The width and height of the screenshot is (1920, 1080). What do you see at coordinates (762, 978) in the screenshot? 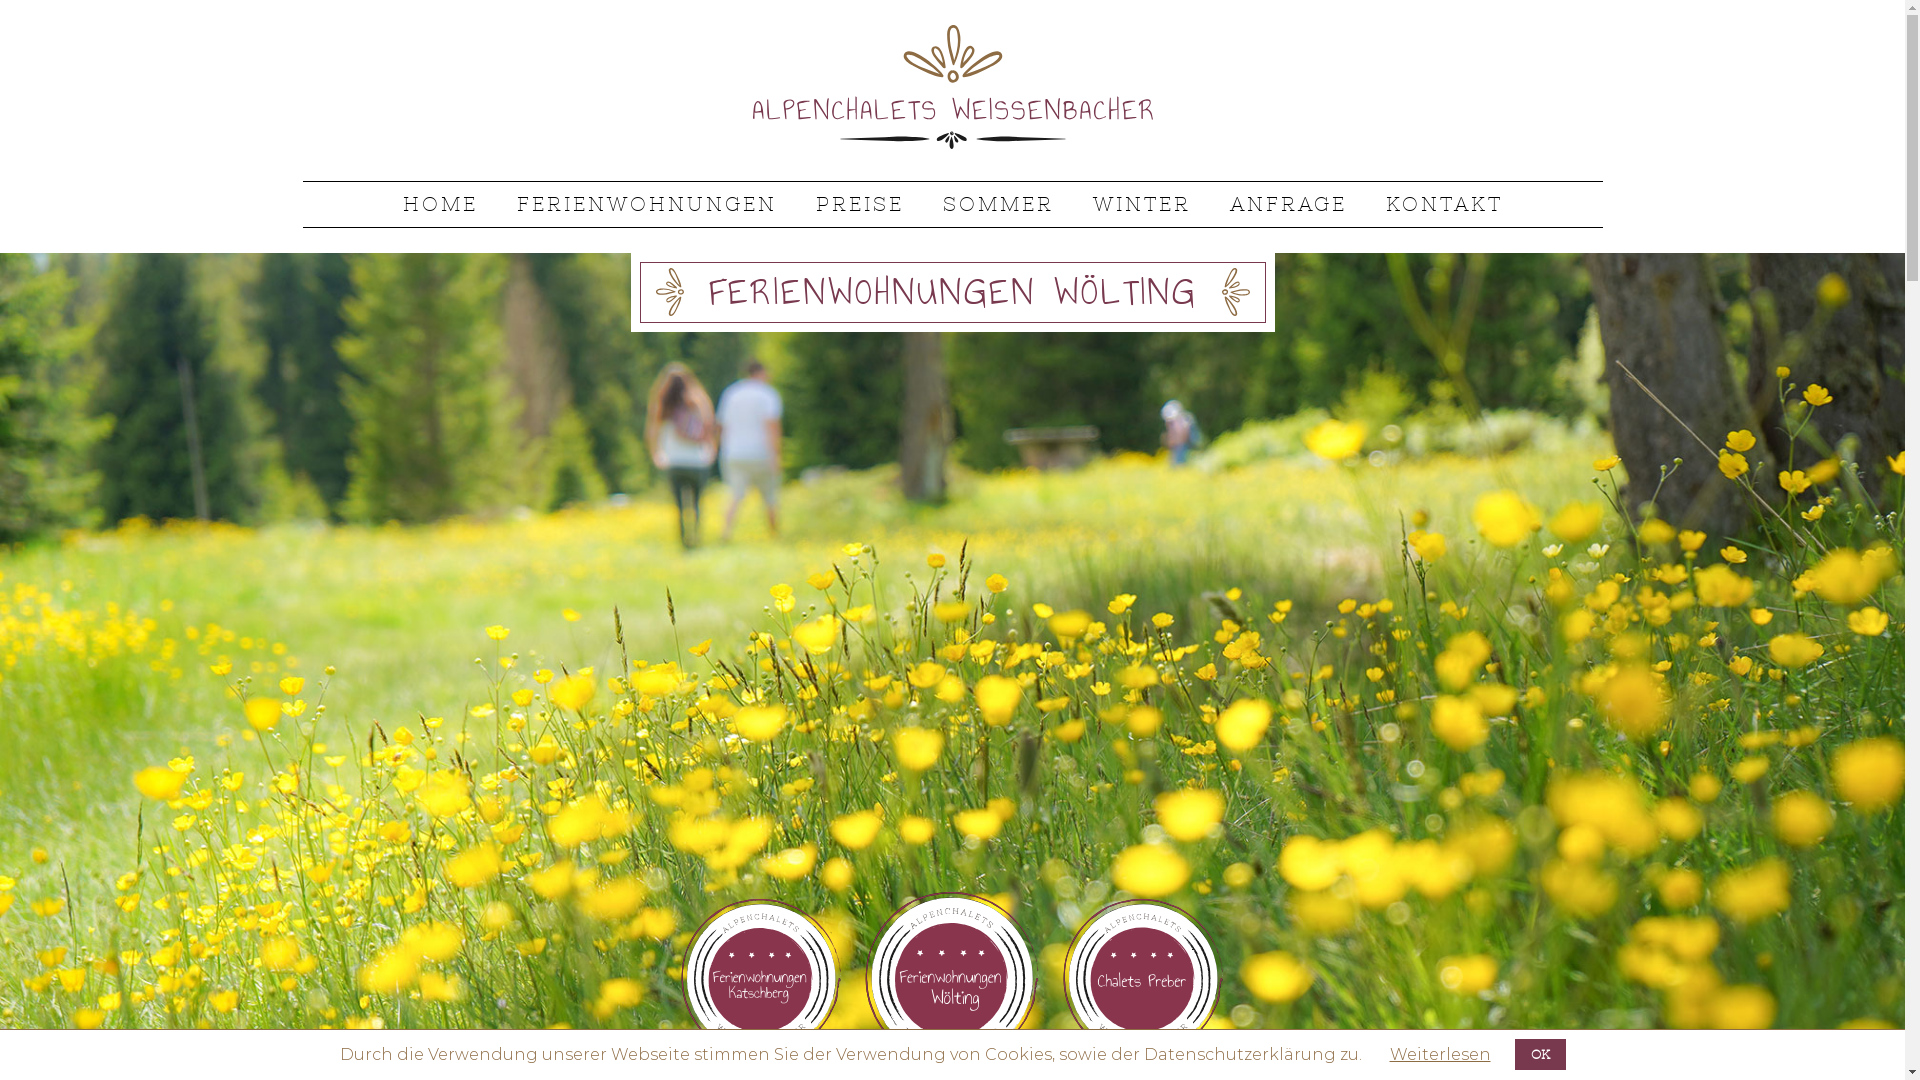
I see `Alpenchalets Katschberg` at bounding box center [762, 978].